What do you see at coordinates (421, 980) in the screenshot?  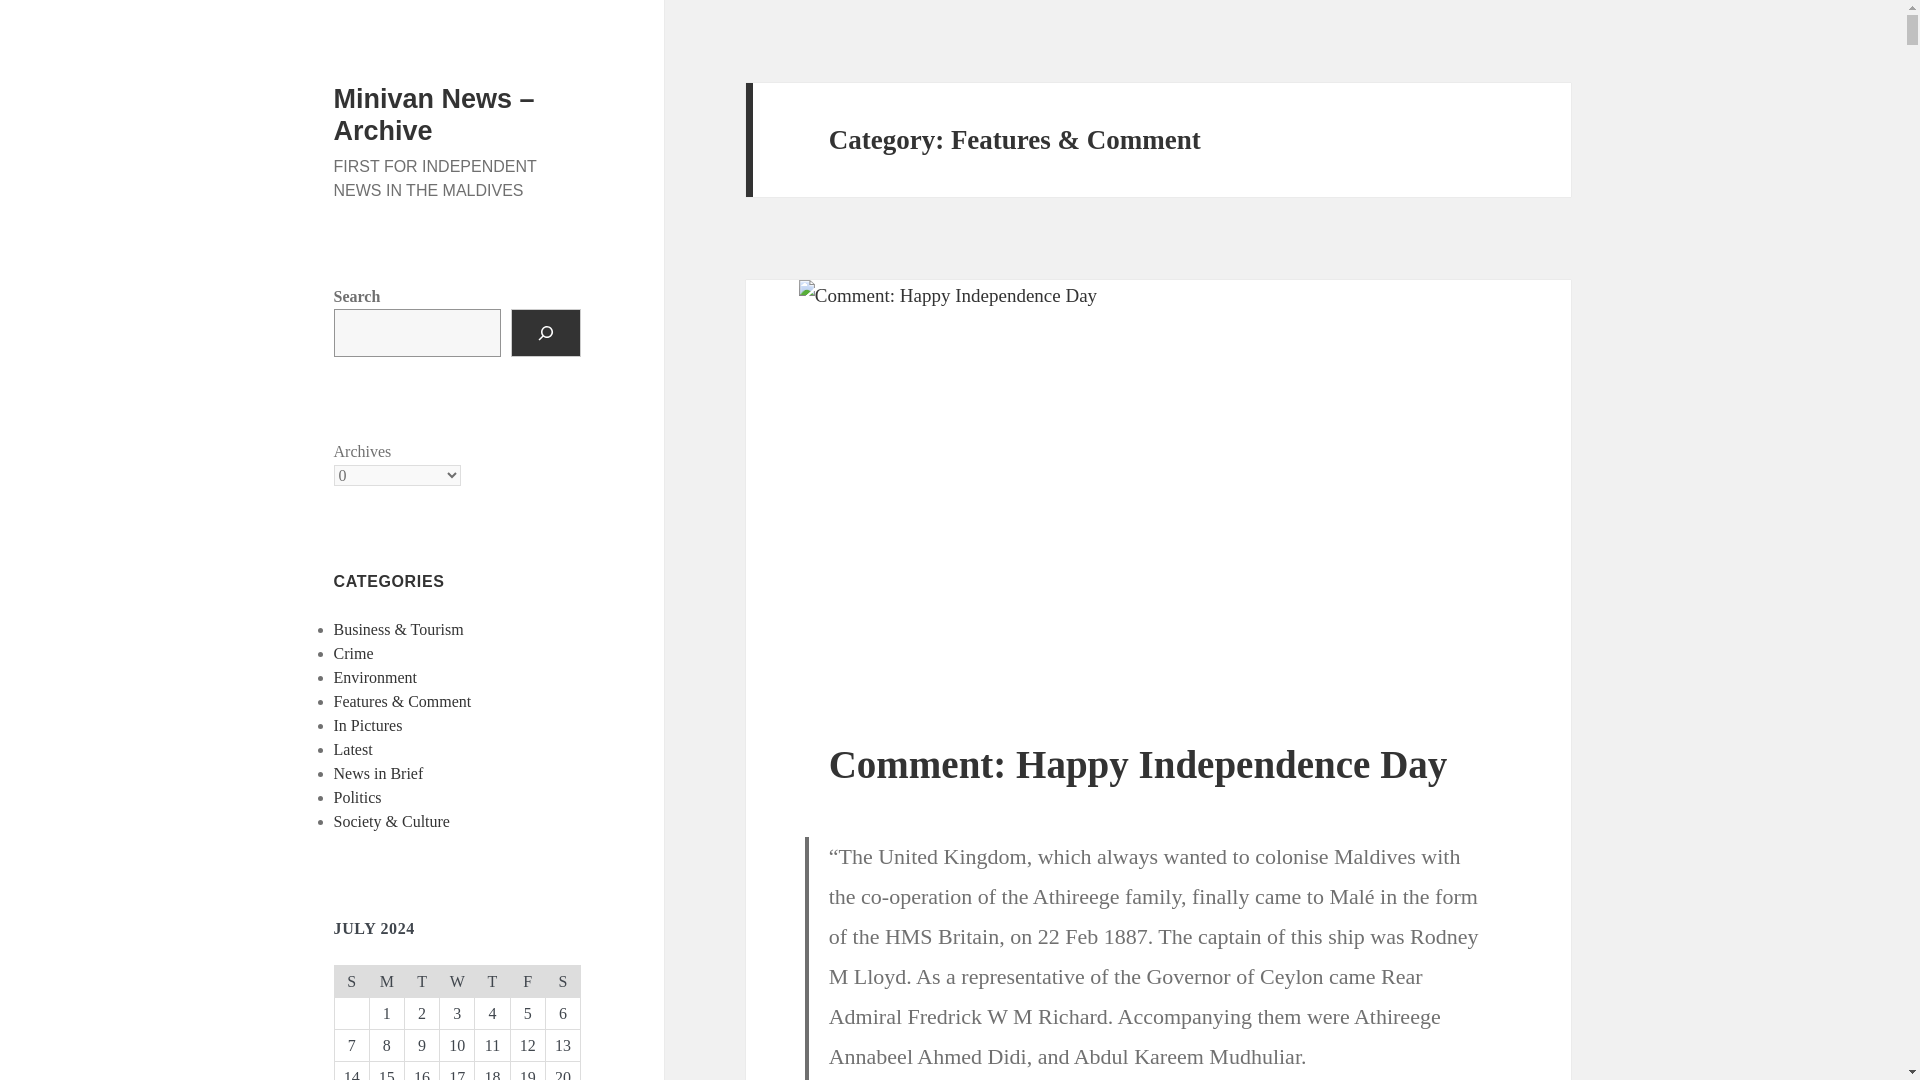 I see `Tuesday` at bounding box center [421, 980].